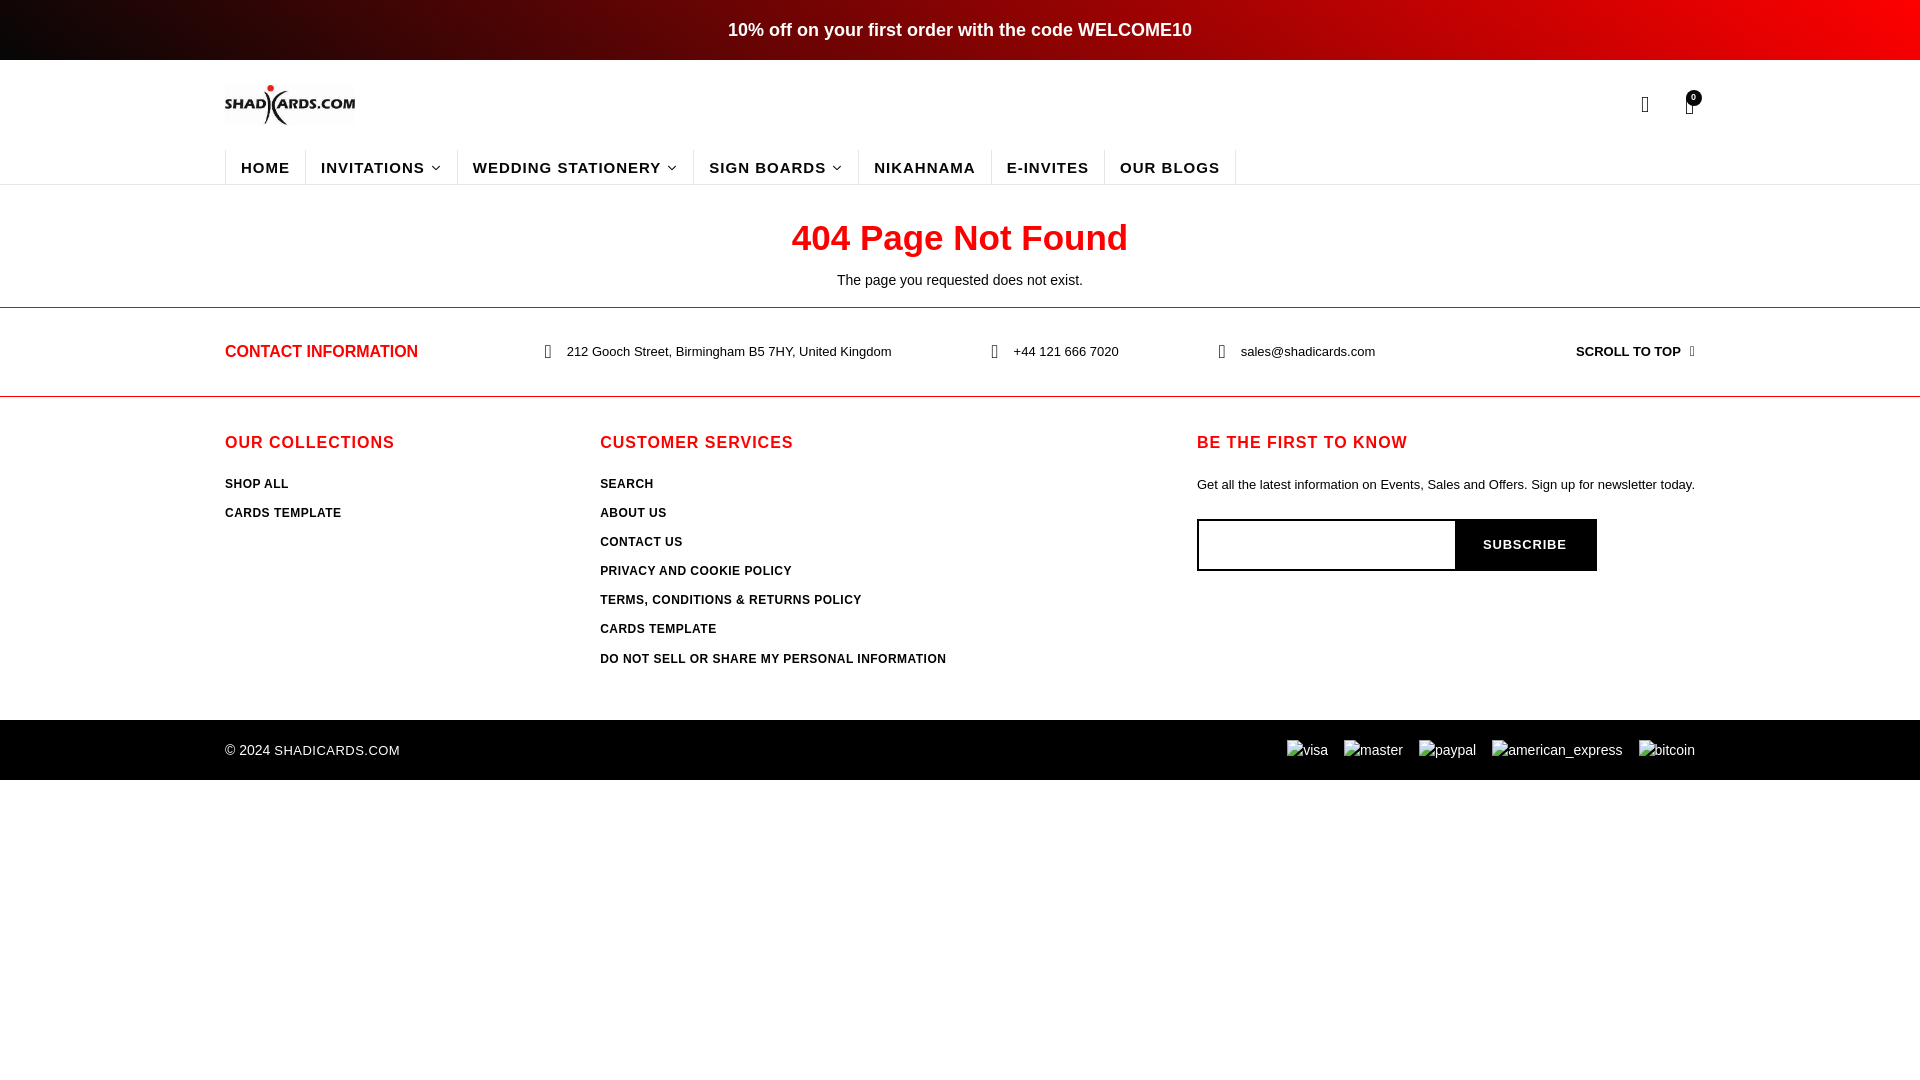 The width and height of the screenshot is (1920, 1080). I want to click on OUR BLOGS, so click(1170, 166).